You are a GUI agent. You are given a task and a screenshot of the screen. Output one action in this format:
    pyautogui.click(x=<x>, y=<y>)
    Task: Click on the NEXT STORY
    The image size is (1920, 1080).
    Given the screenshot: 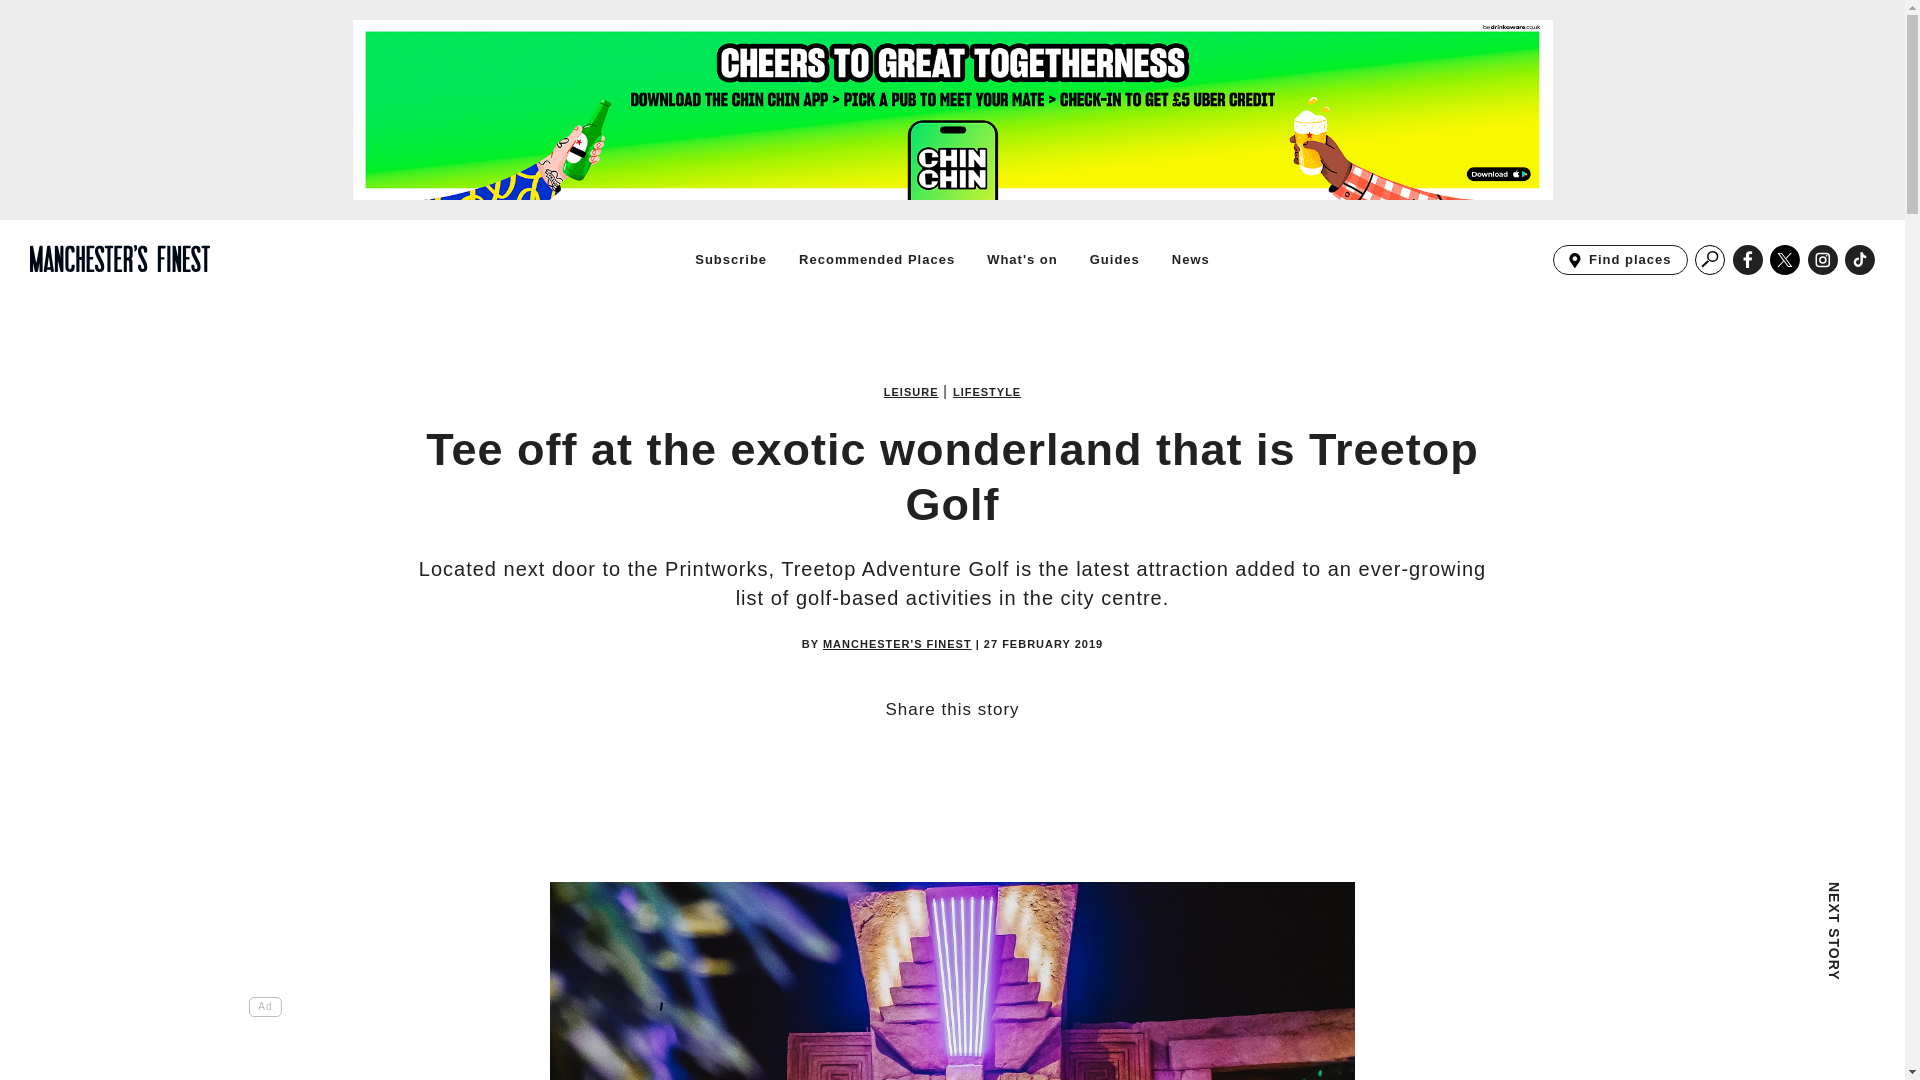 What is the action you would take?
    pyautogui.click(x=876, y=259)
    